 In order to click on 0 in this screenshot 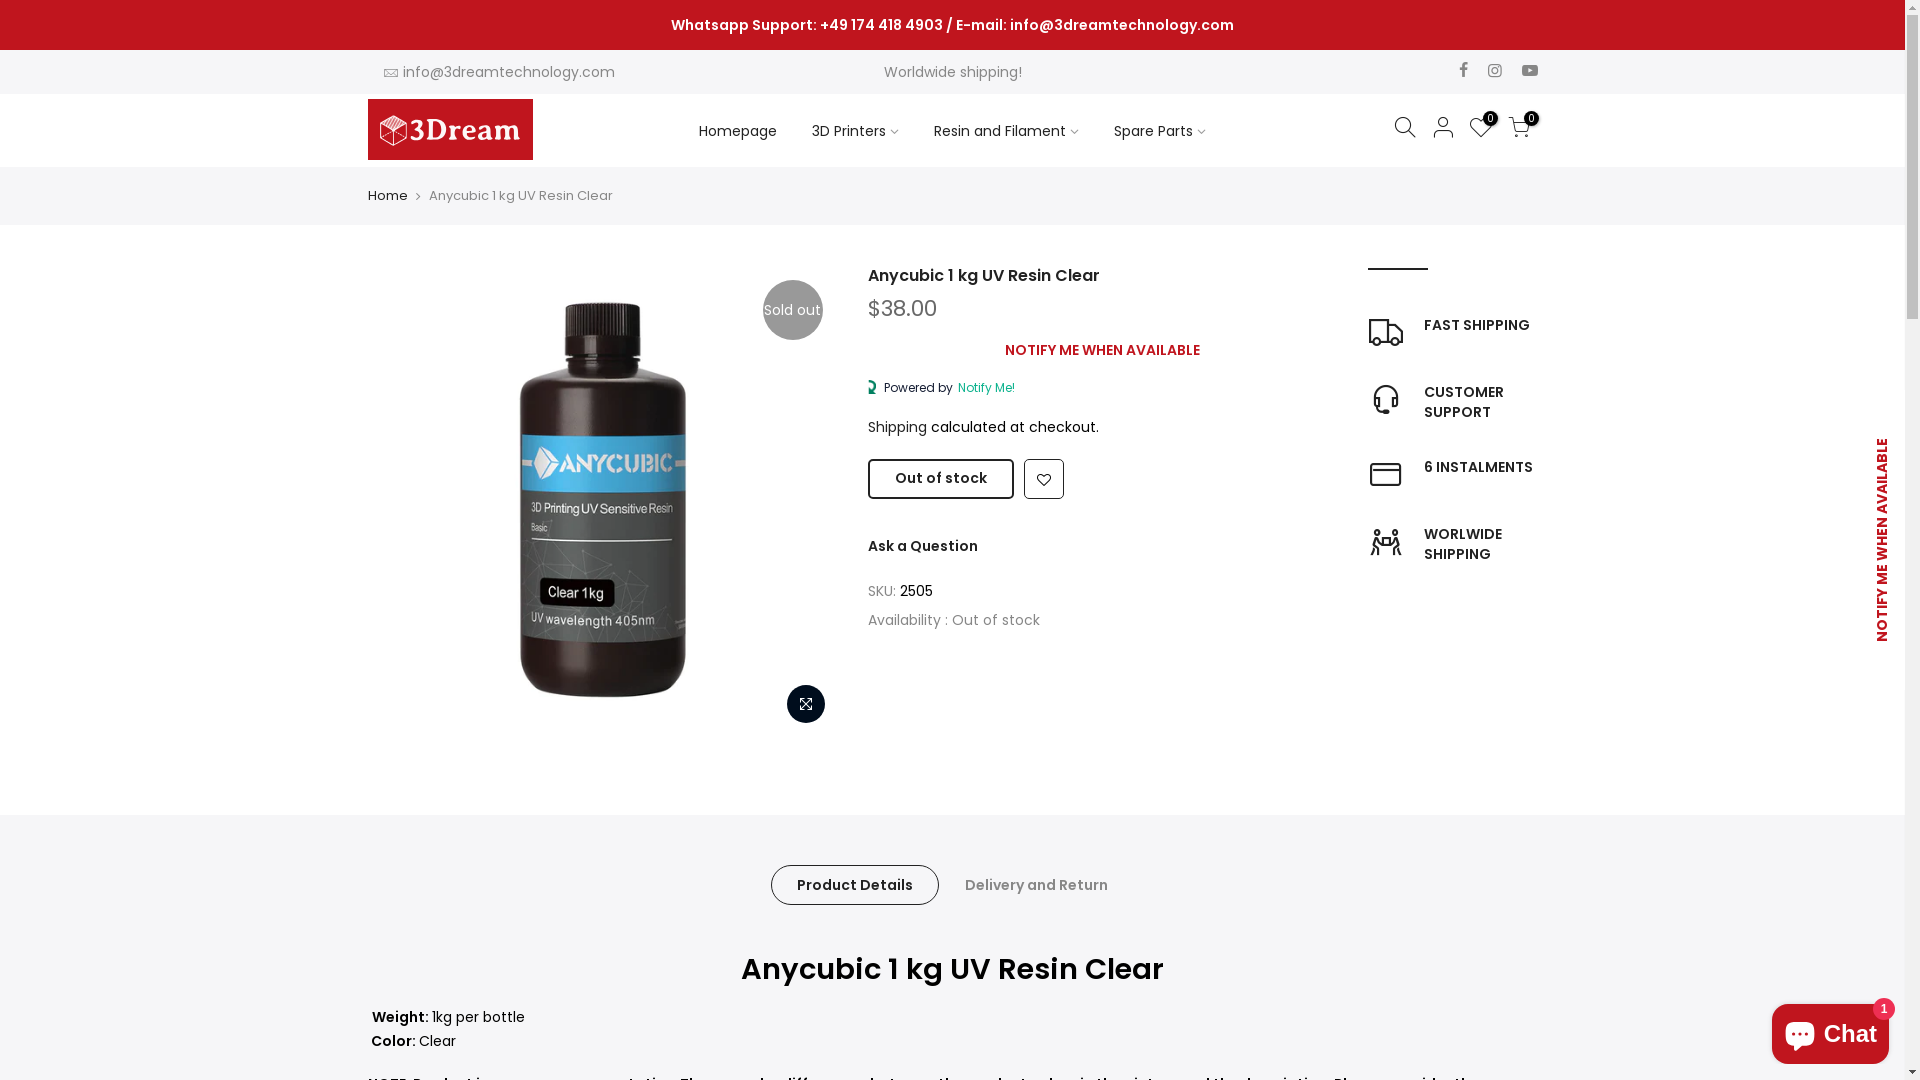, I will do `click(1519, 130)`.